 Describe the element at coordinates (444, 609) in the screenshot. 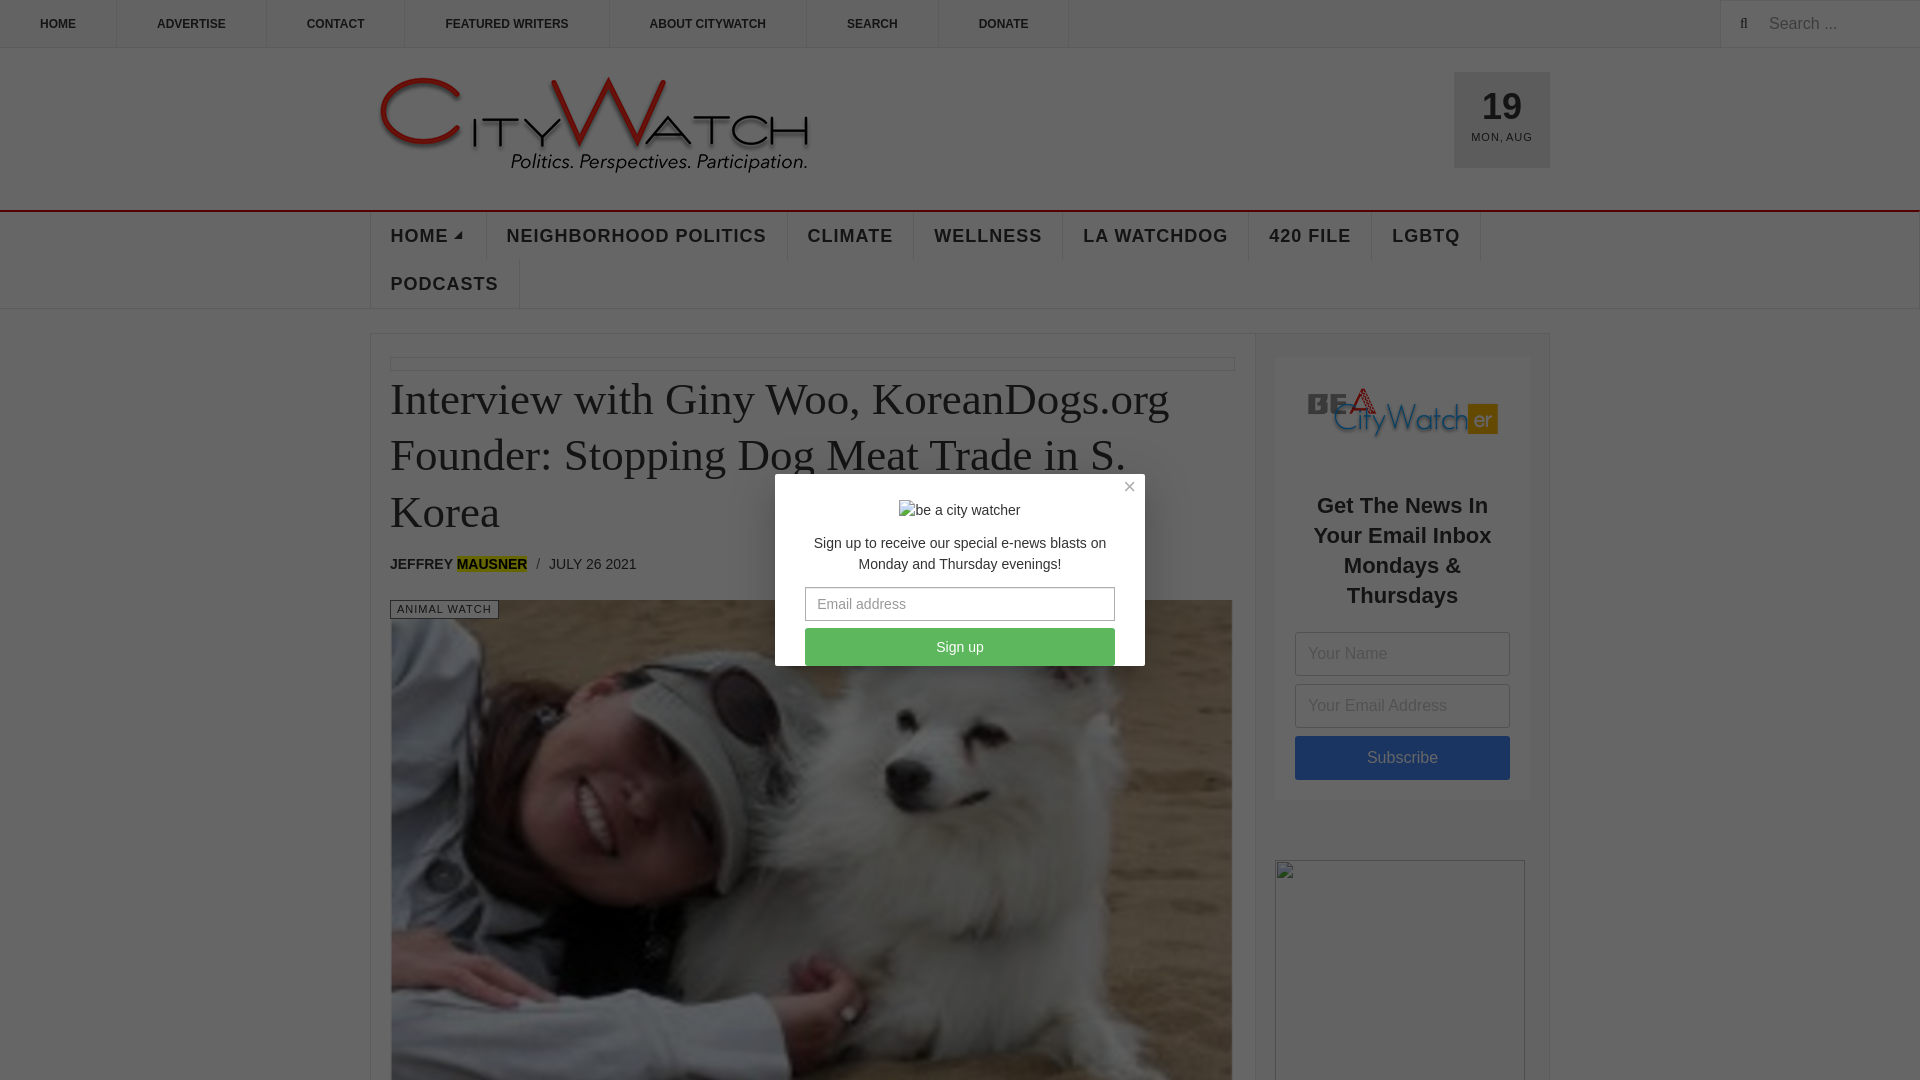

I see `Category: ` at that location.